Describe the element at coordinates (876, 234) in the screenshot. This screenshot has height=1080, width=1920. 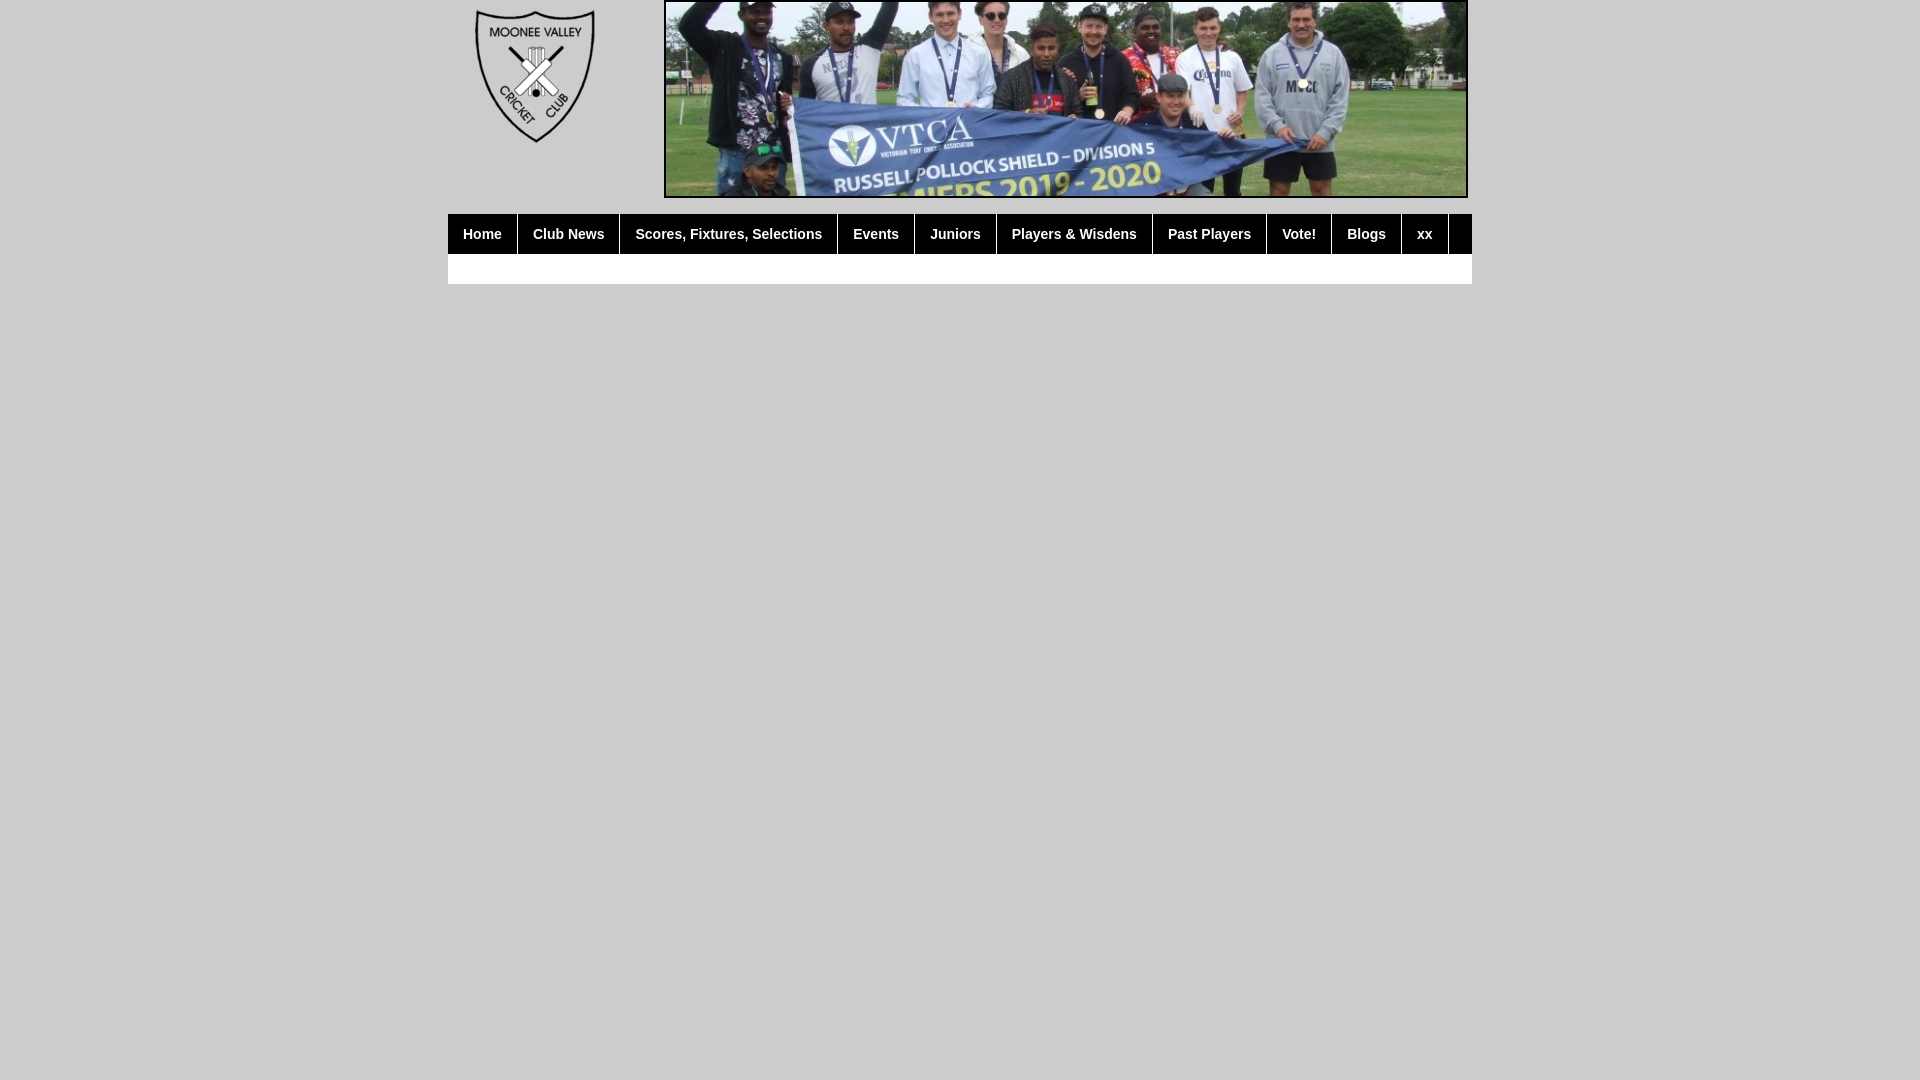
I see `Events` at that location.